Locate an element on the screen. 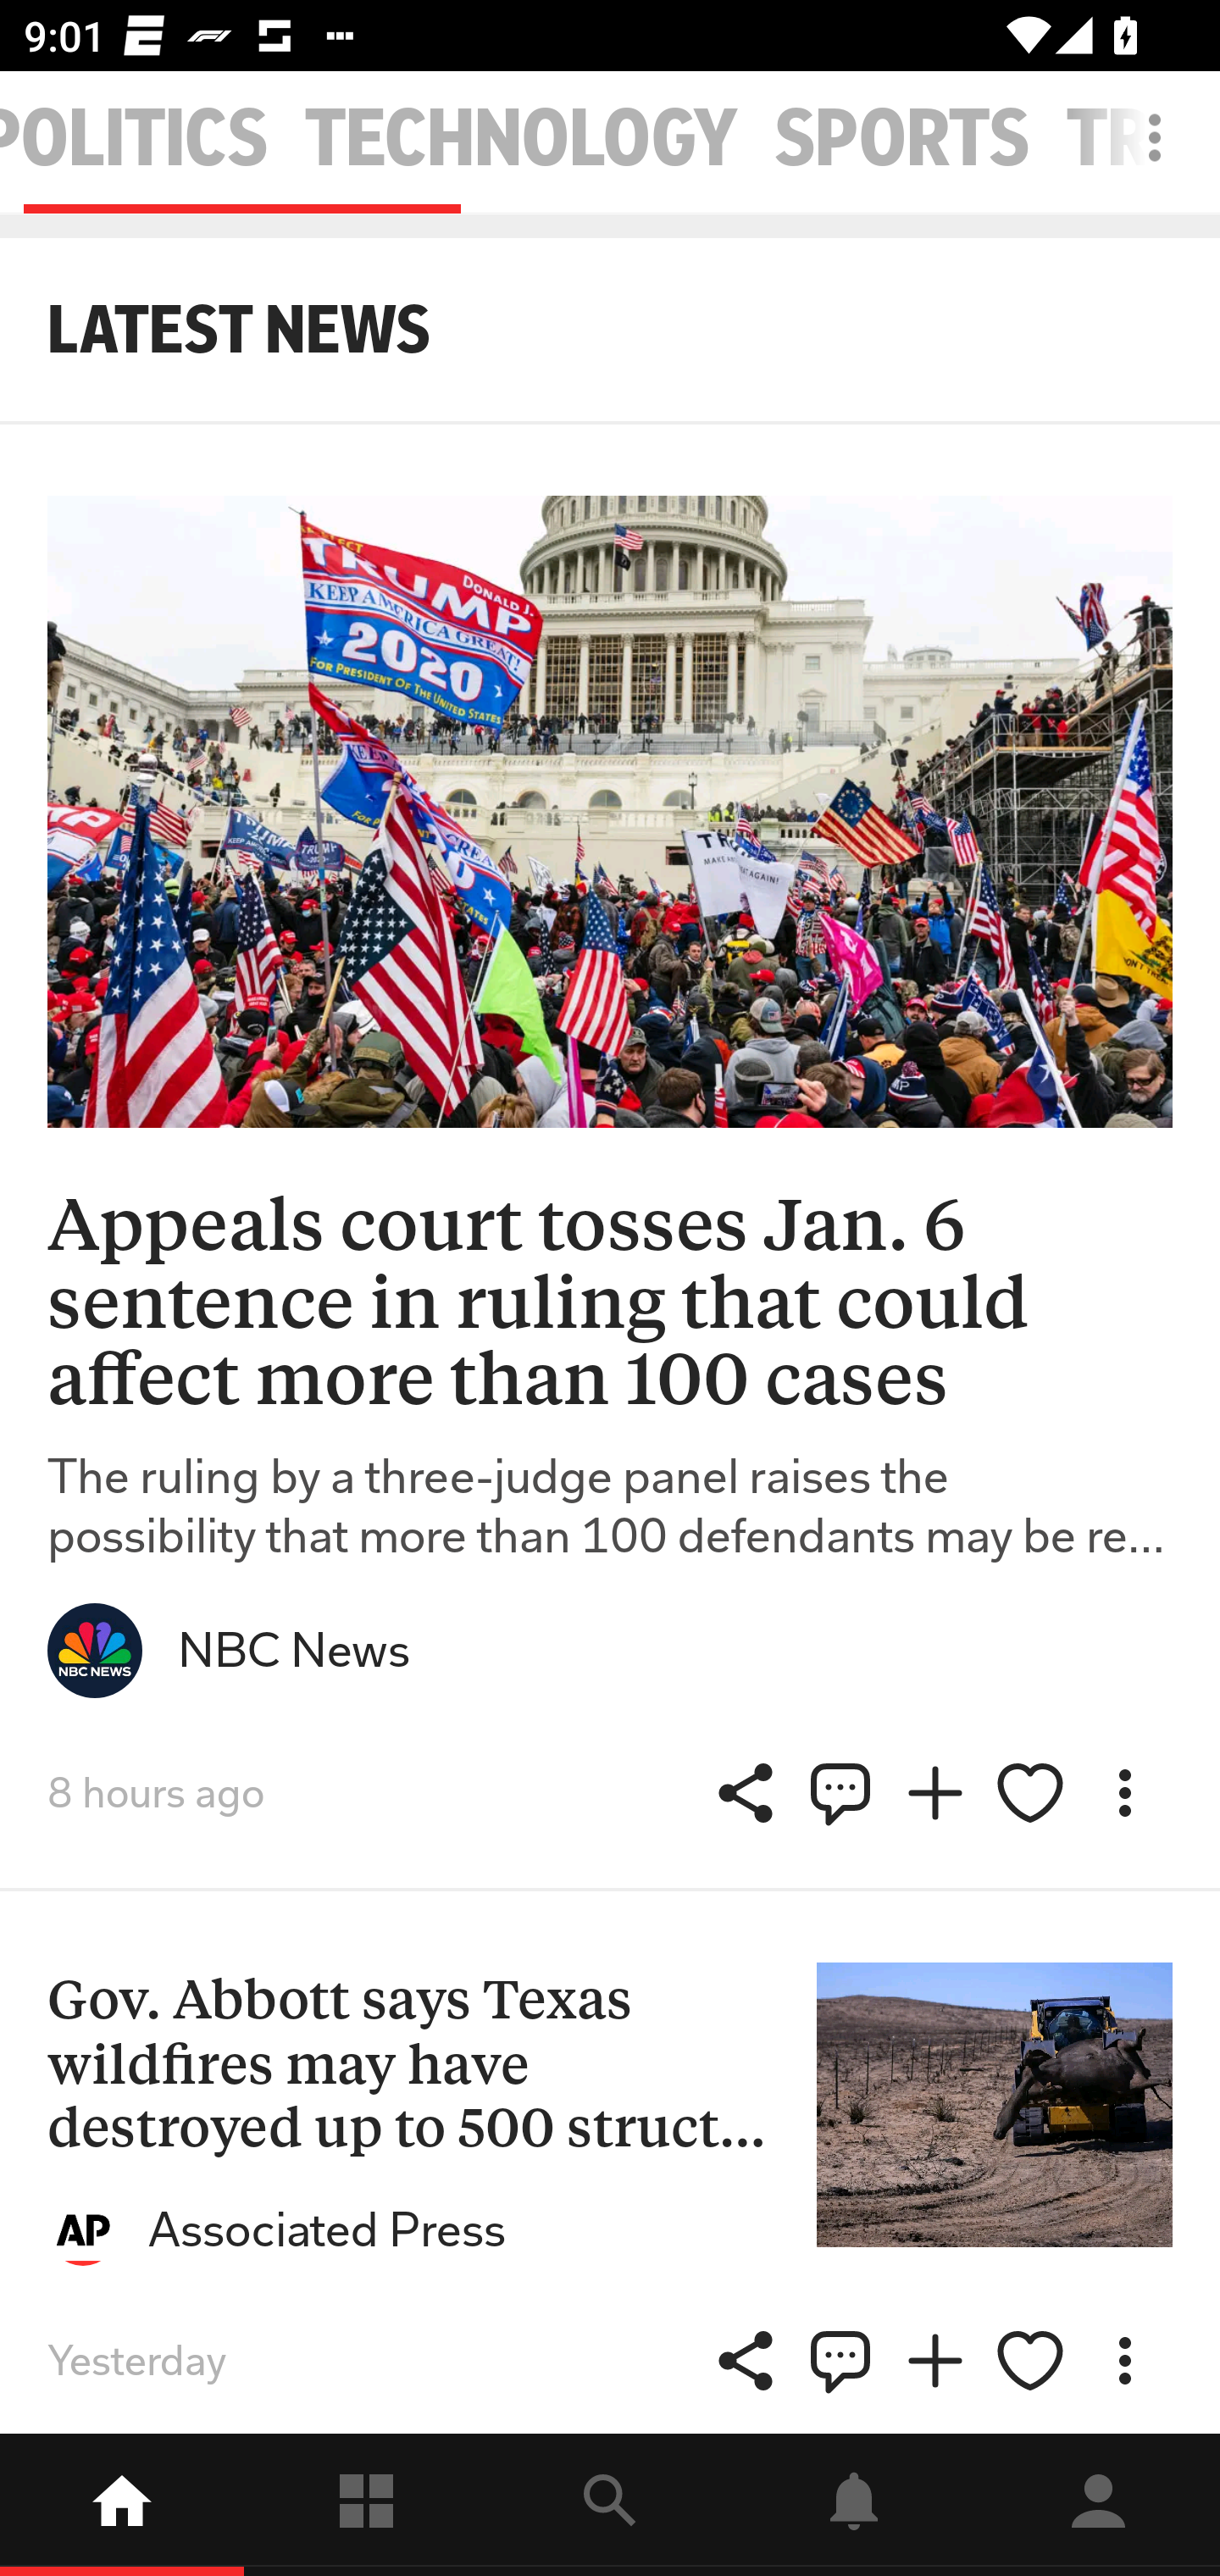  Share is located at coordinates (746, 2361).